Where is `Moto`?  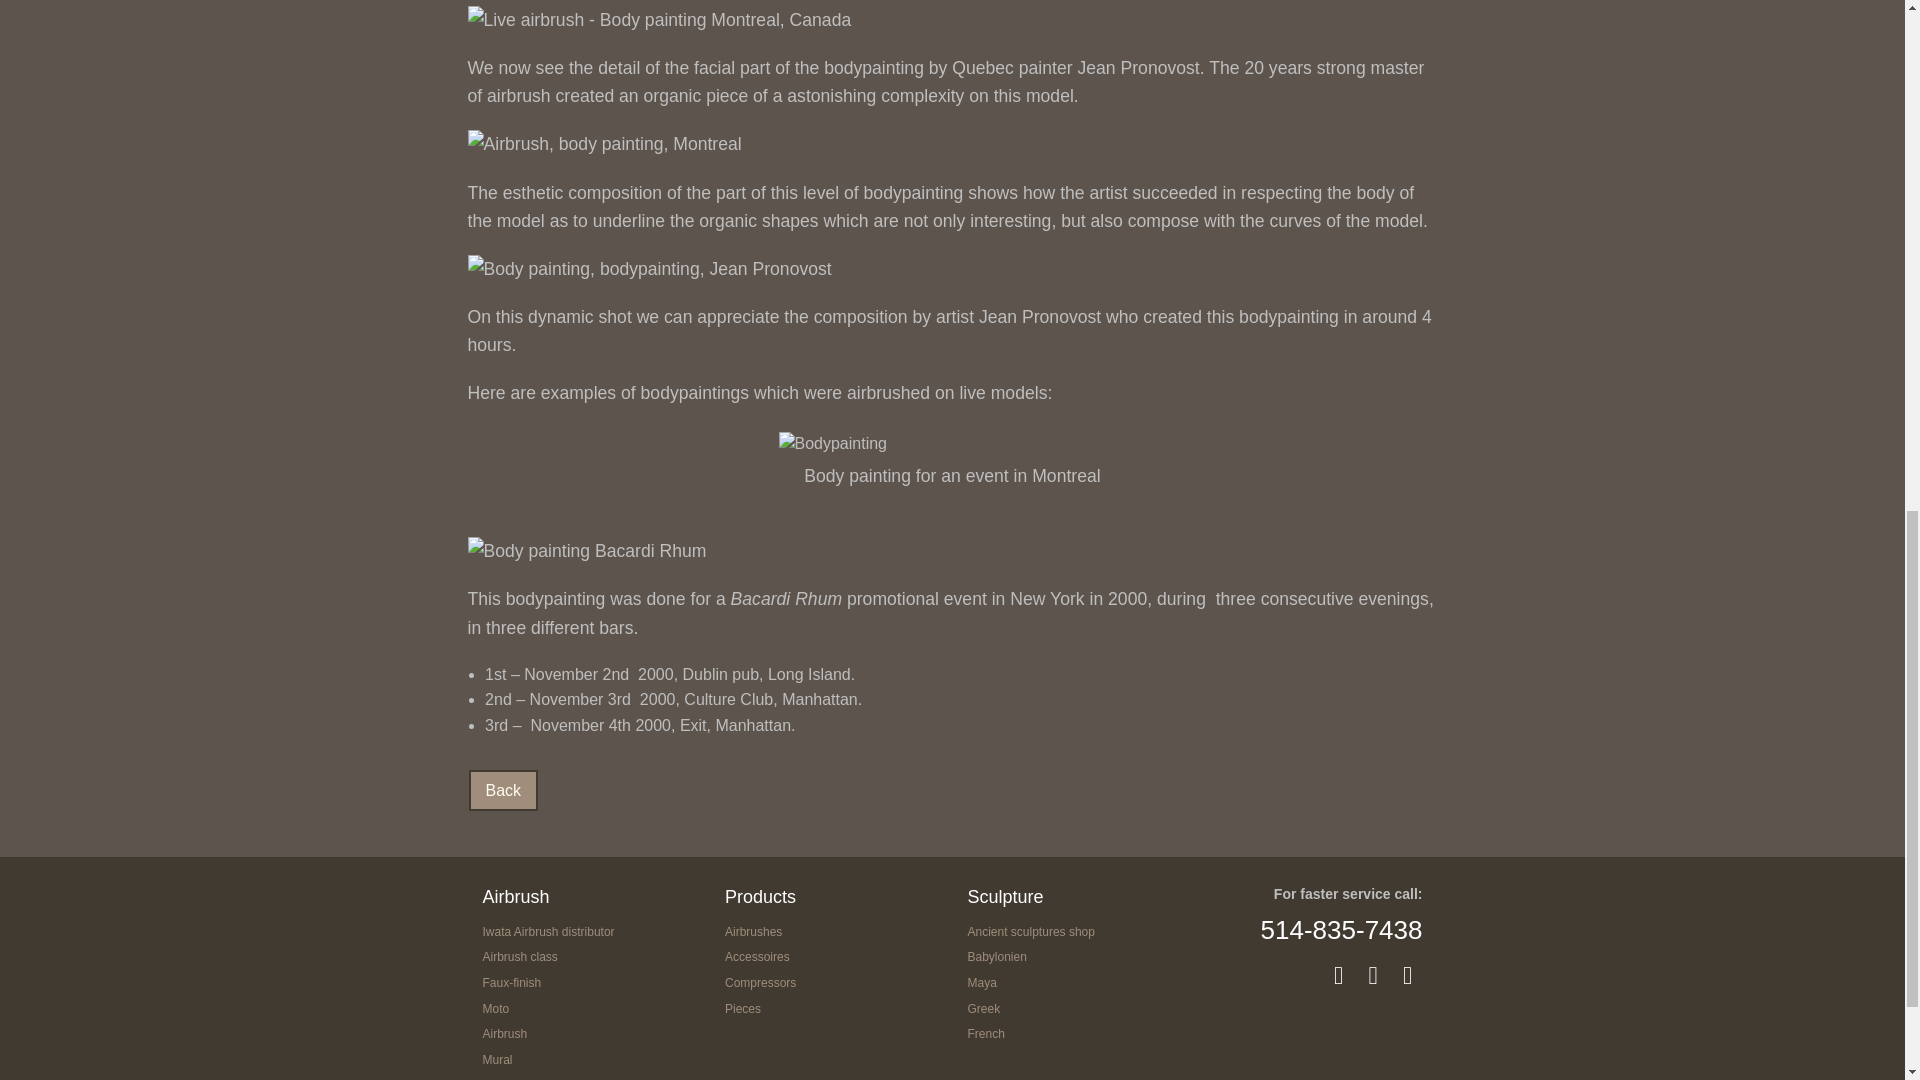
Moto is located at coordinates (494, 1009).